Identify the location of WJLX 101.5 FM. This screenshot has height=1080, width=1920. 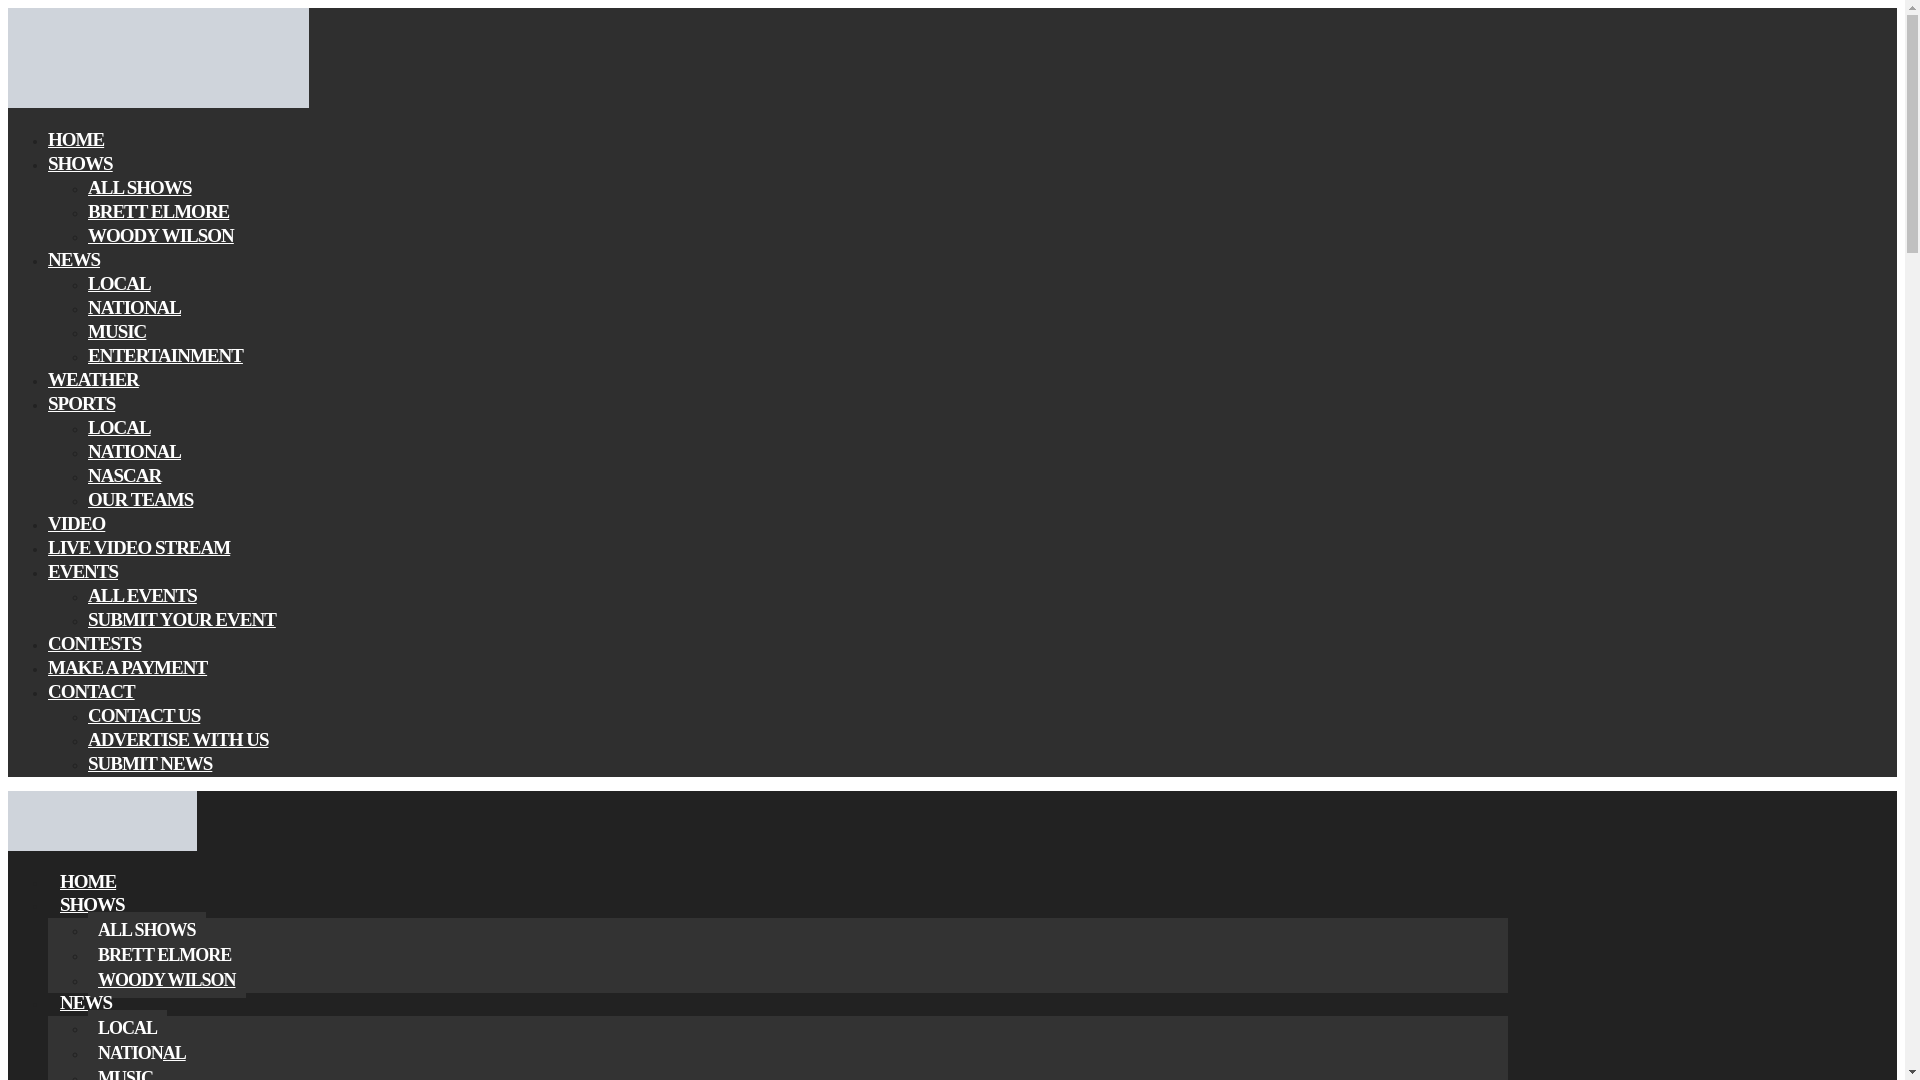
(102, 844).